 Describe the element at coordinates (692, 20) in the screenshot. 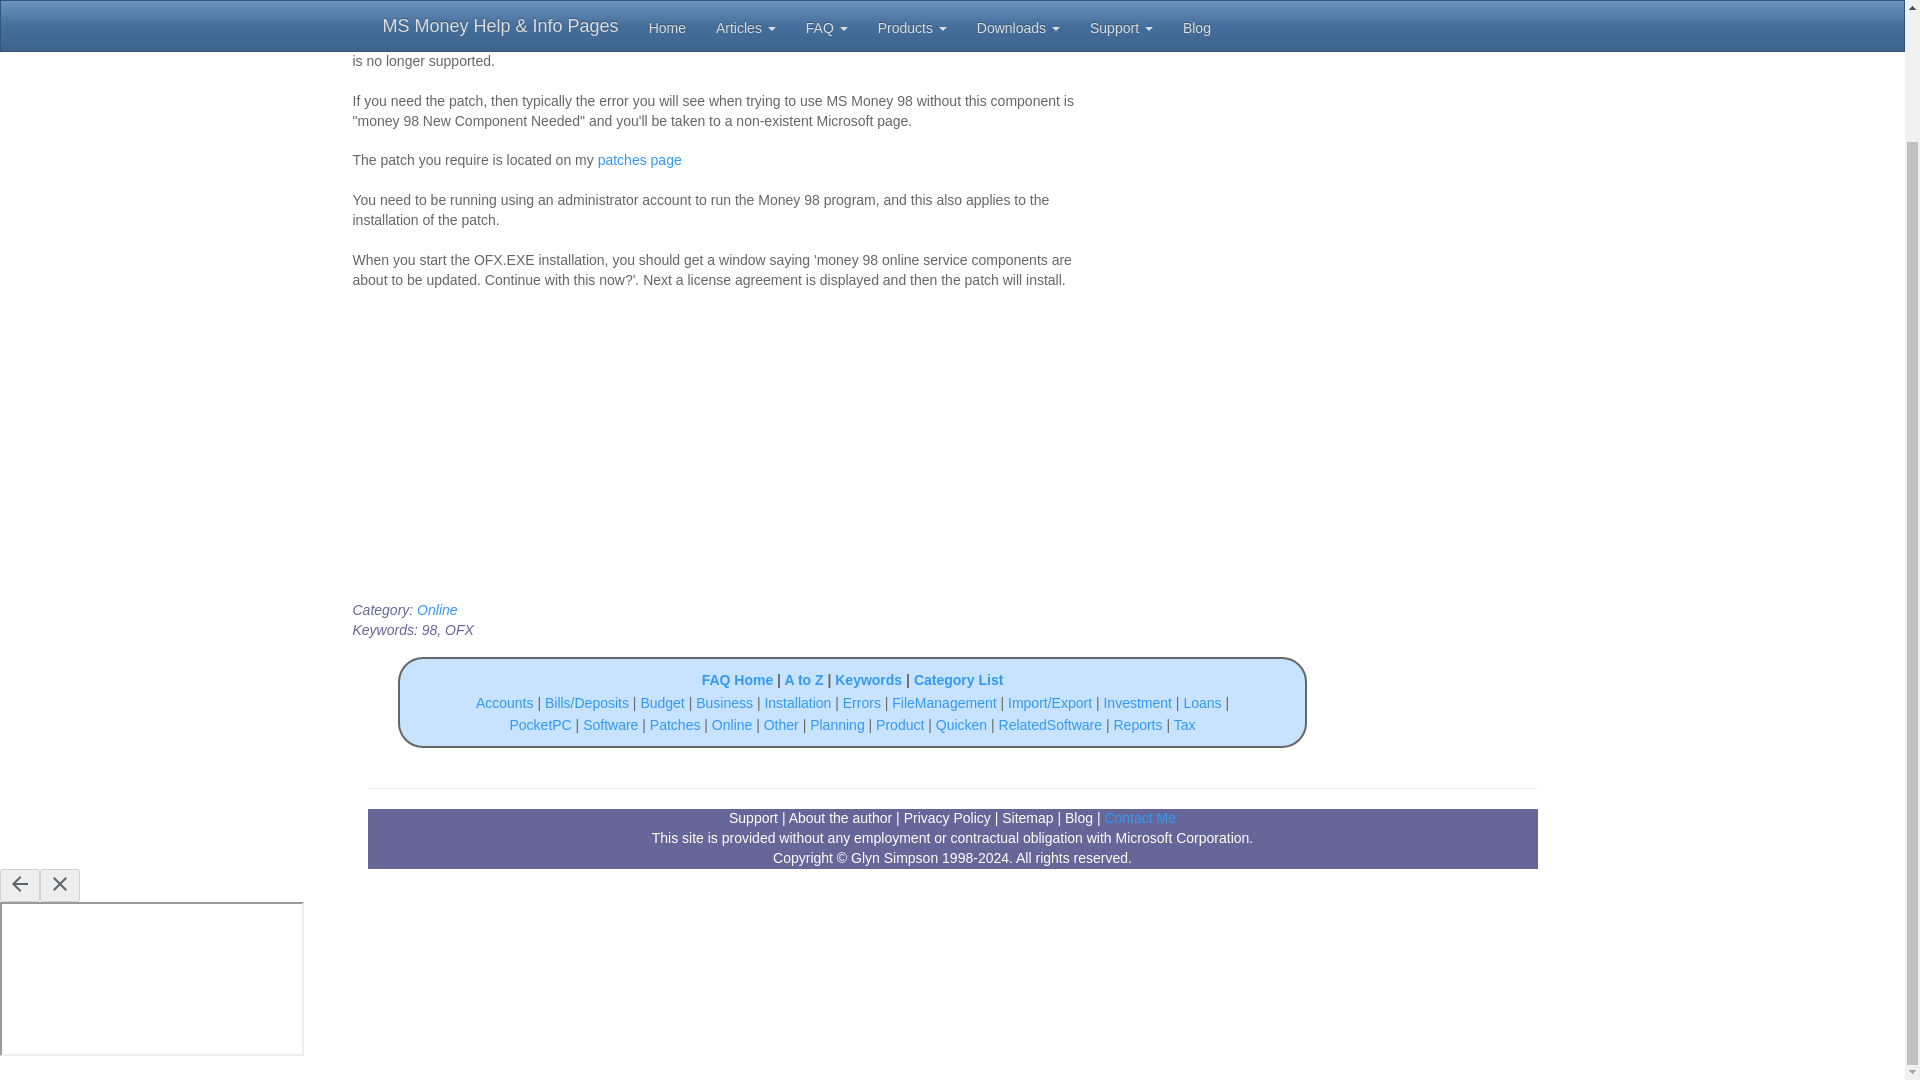

I see `Article 235` at that location.